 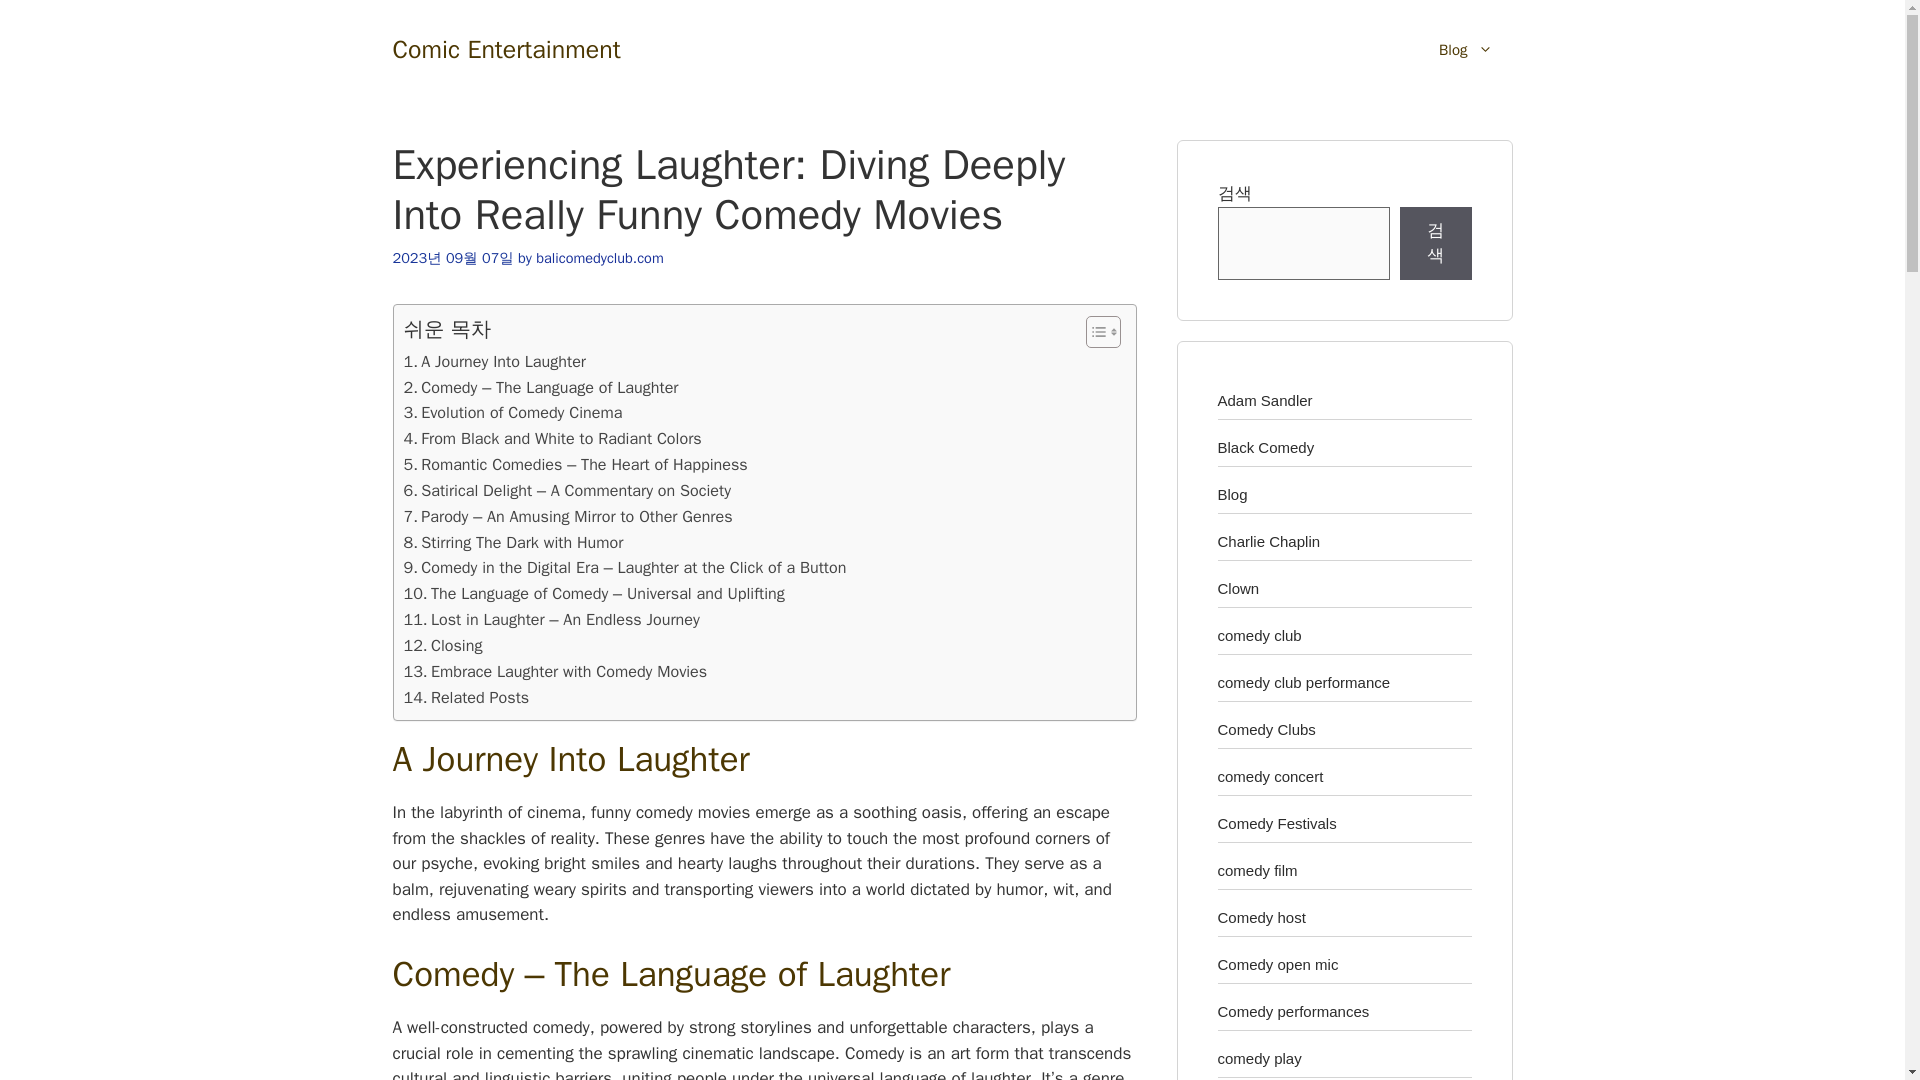 I want to click on Embrace Laughter with Comedy Movies, so click(x=556, y=671).